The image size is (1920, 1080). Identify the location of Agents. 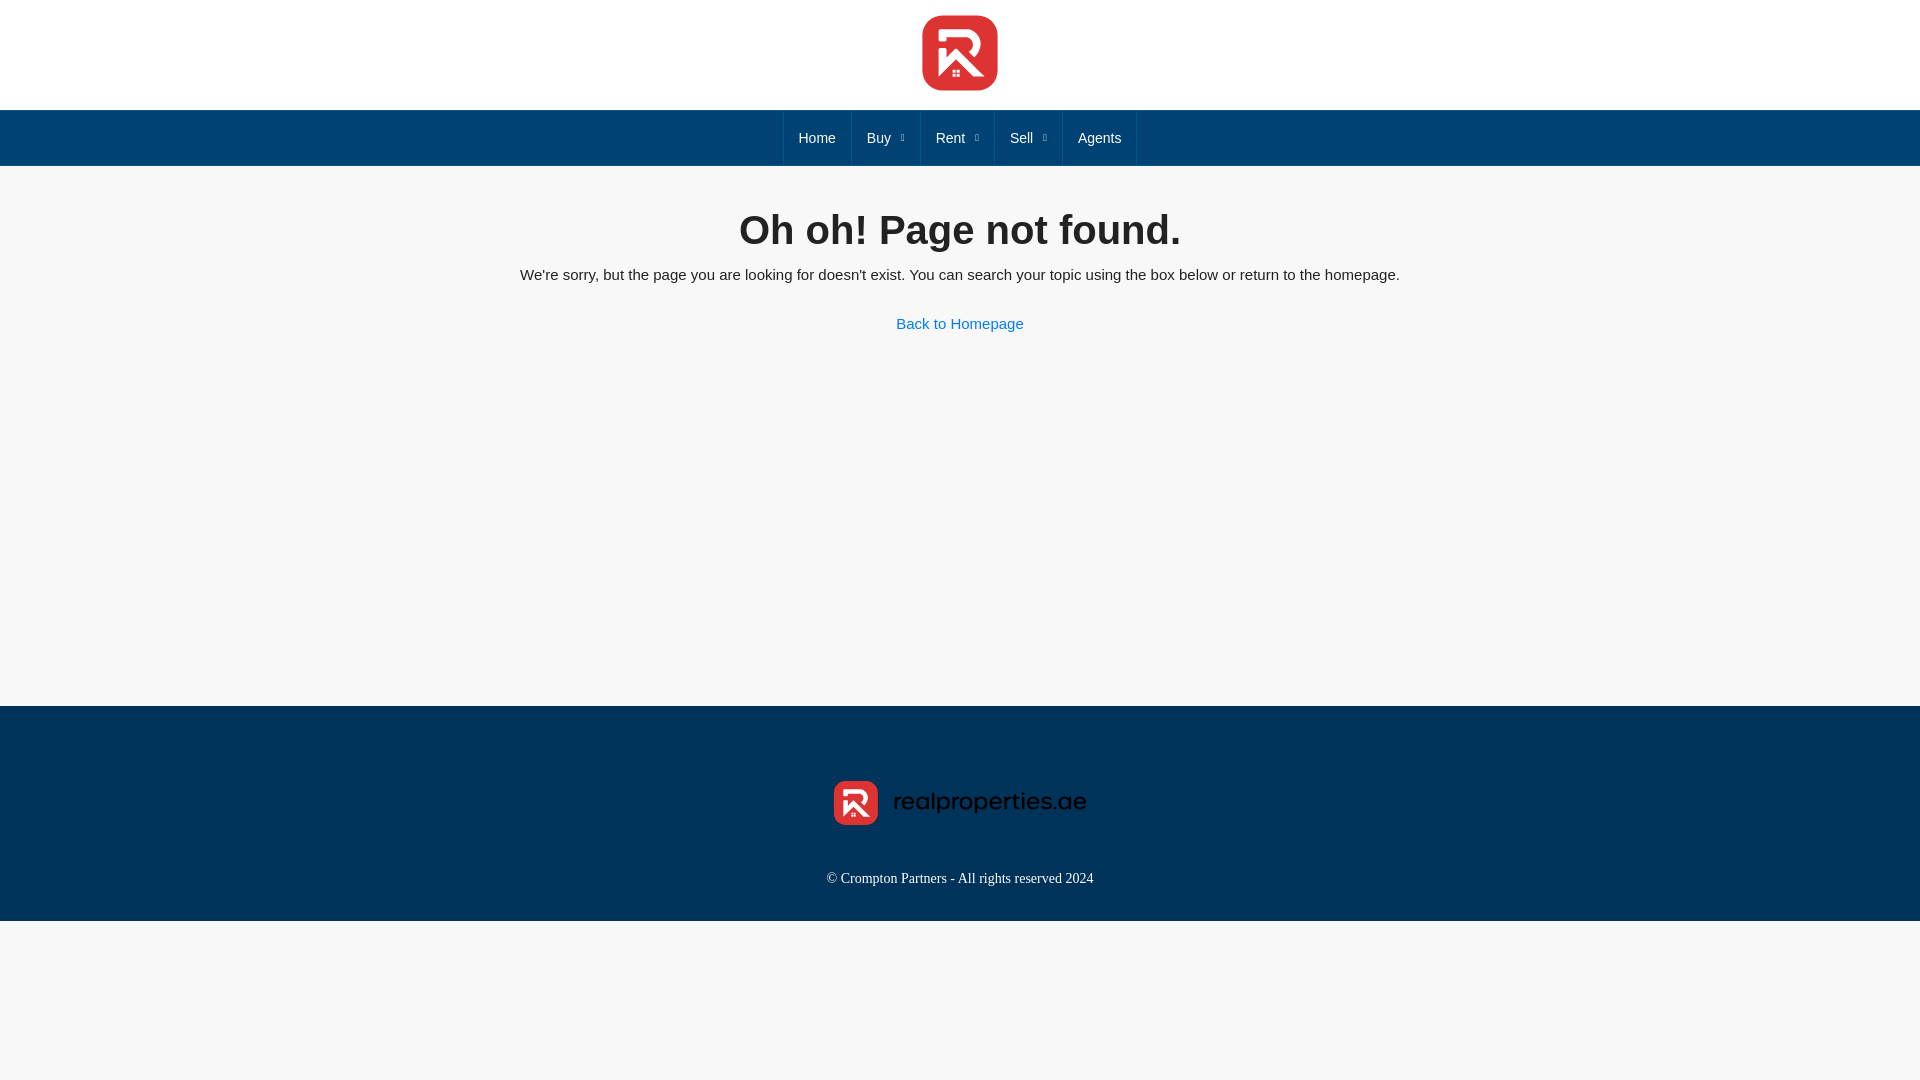
(1100, 138).